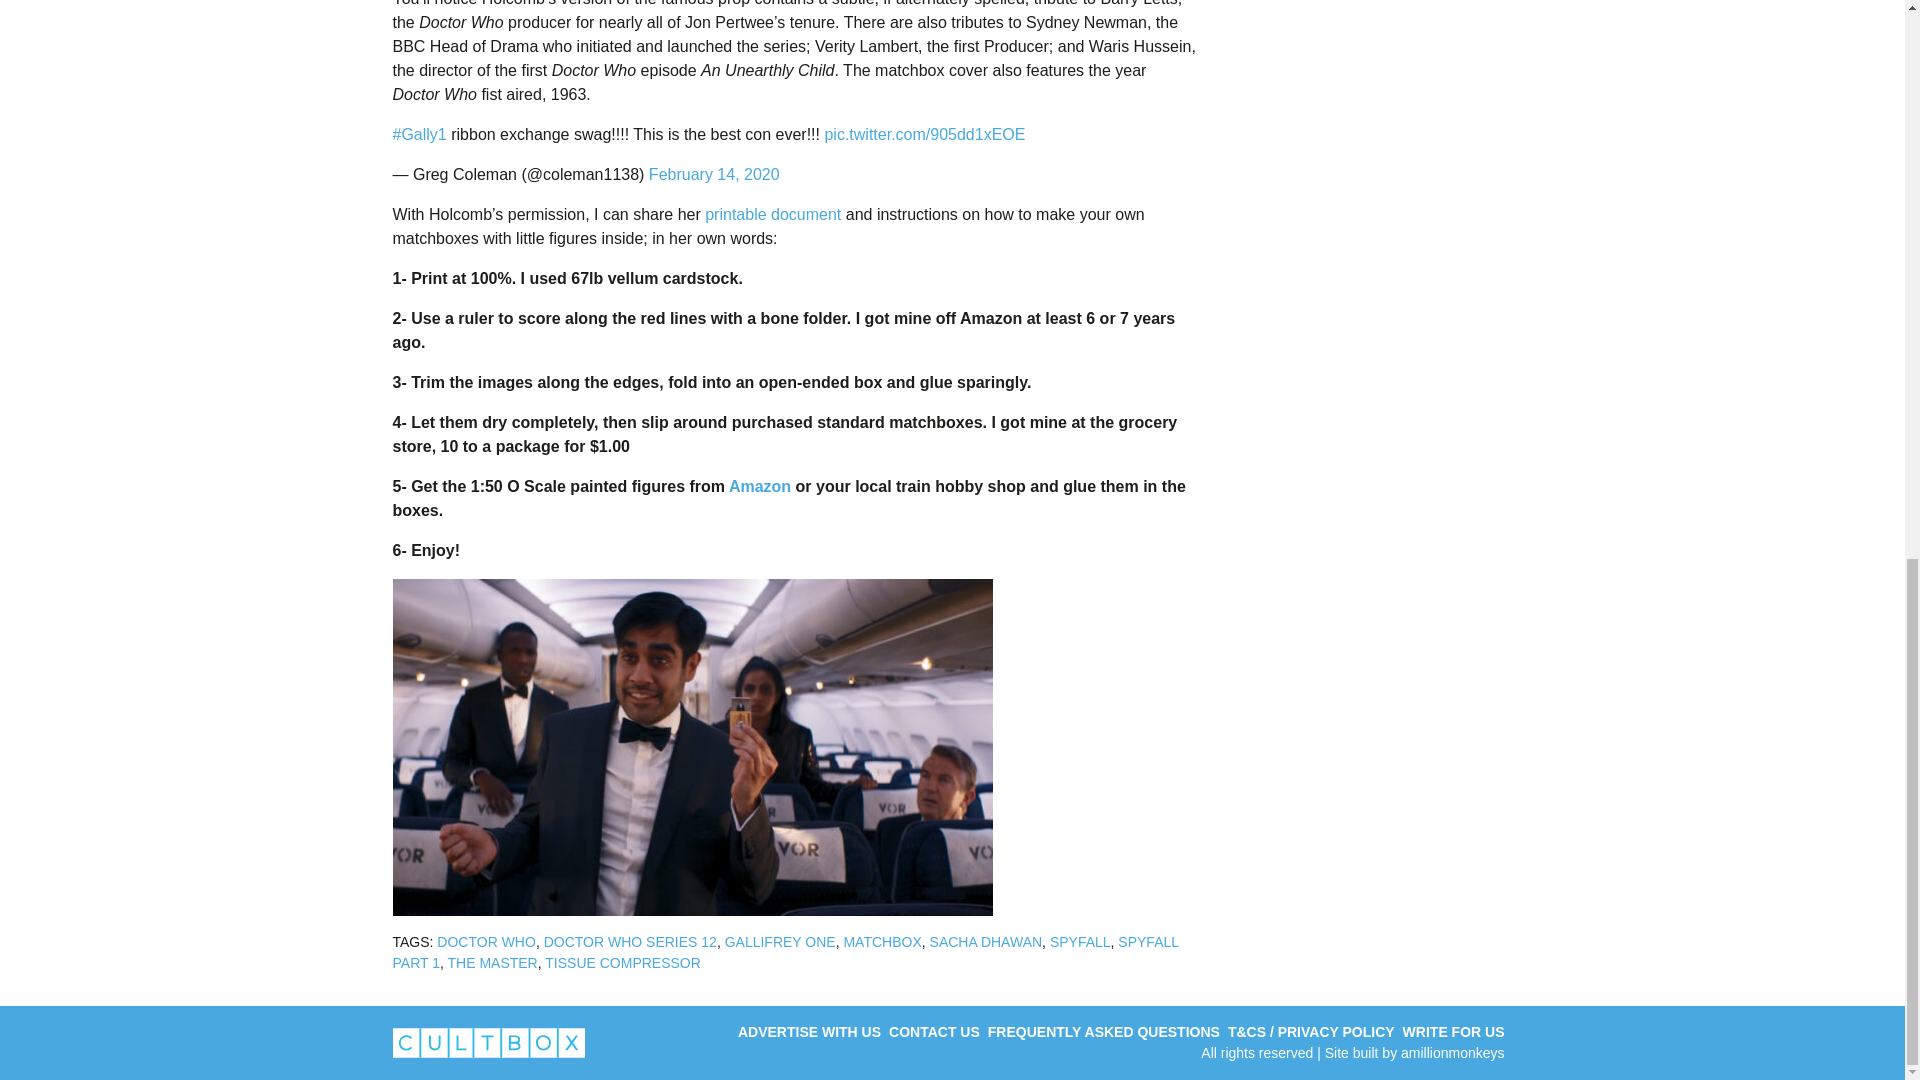 Image resolution: width=1920 pixels, height=1080 pixels. I want to click on THE MASTER, so click(492, 962).